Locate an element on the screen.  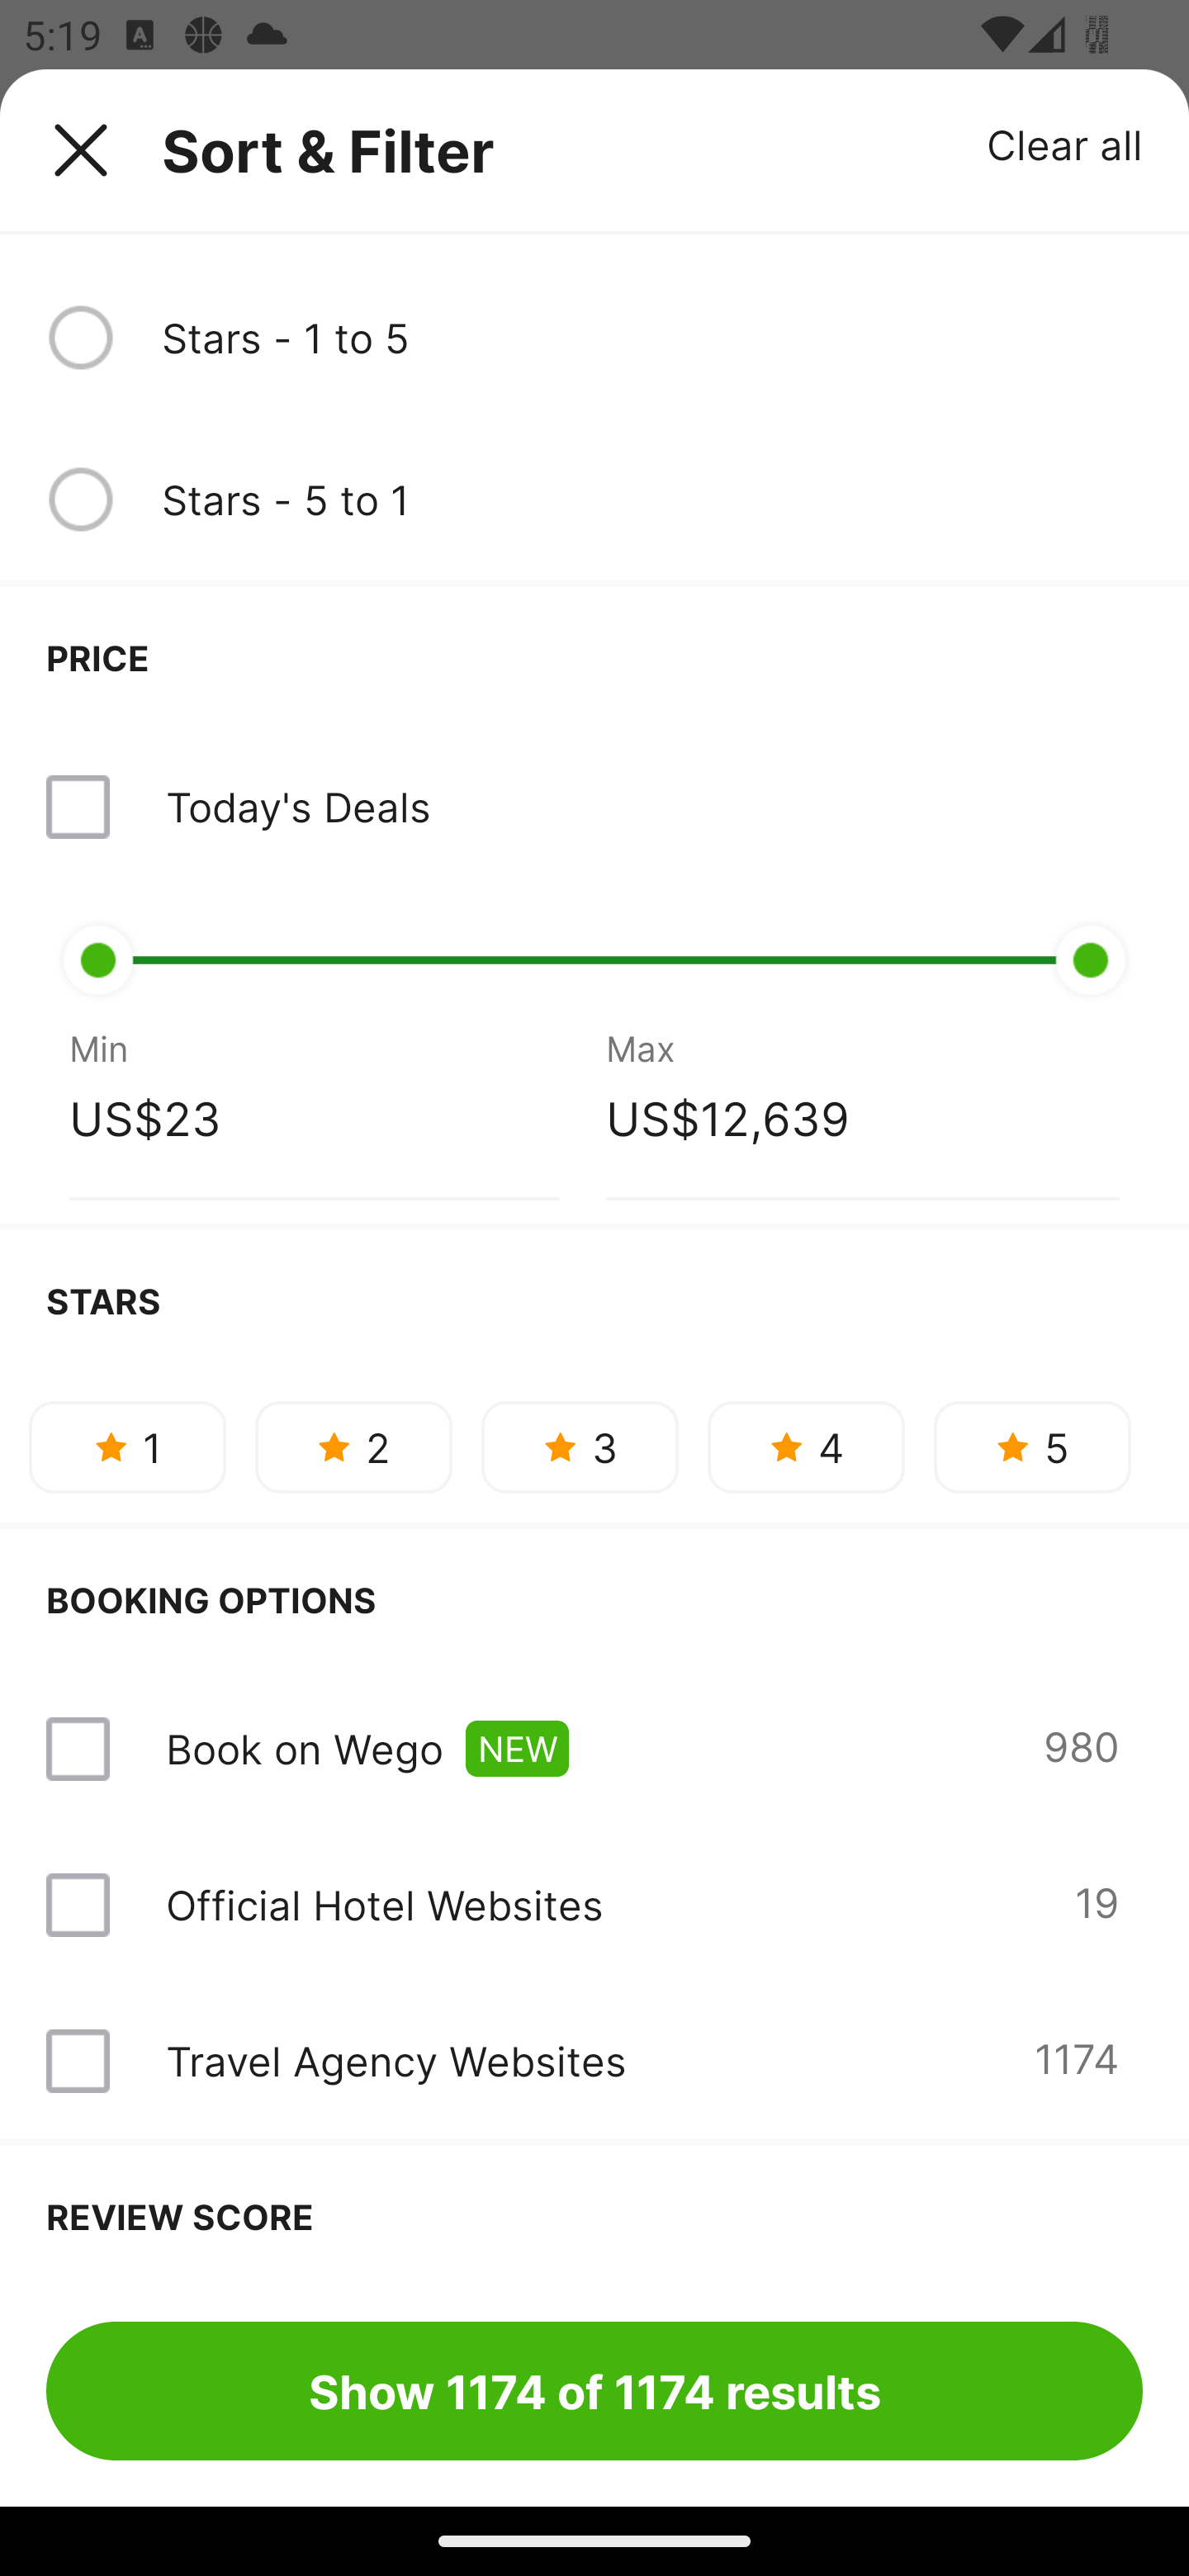
Stars - 5 to 1 is located at coordinates (651, 499).